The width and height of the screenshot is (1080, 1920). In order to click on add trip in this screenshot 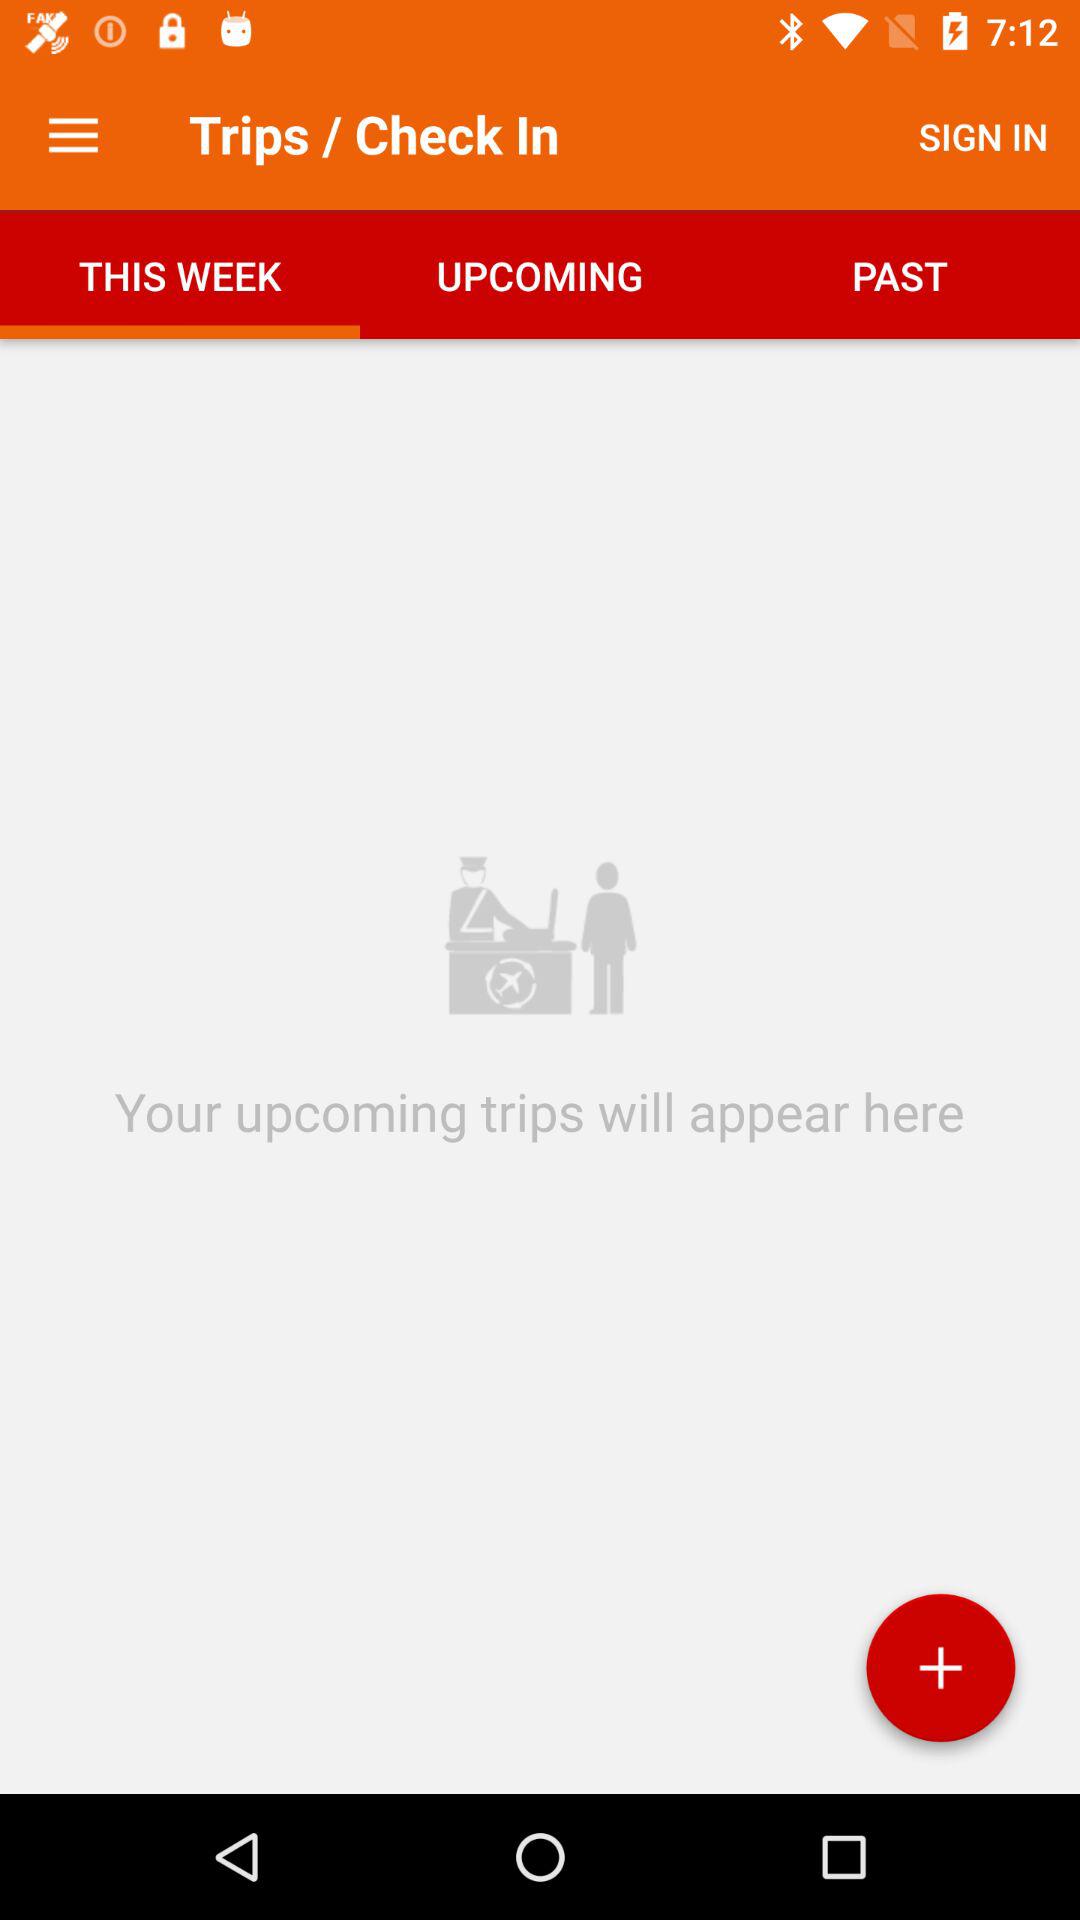, I will do `click(940, 1676)`.